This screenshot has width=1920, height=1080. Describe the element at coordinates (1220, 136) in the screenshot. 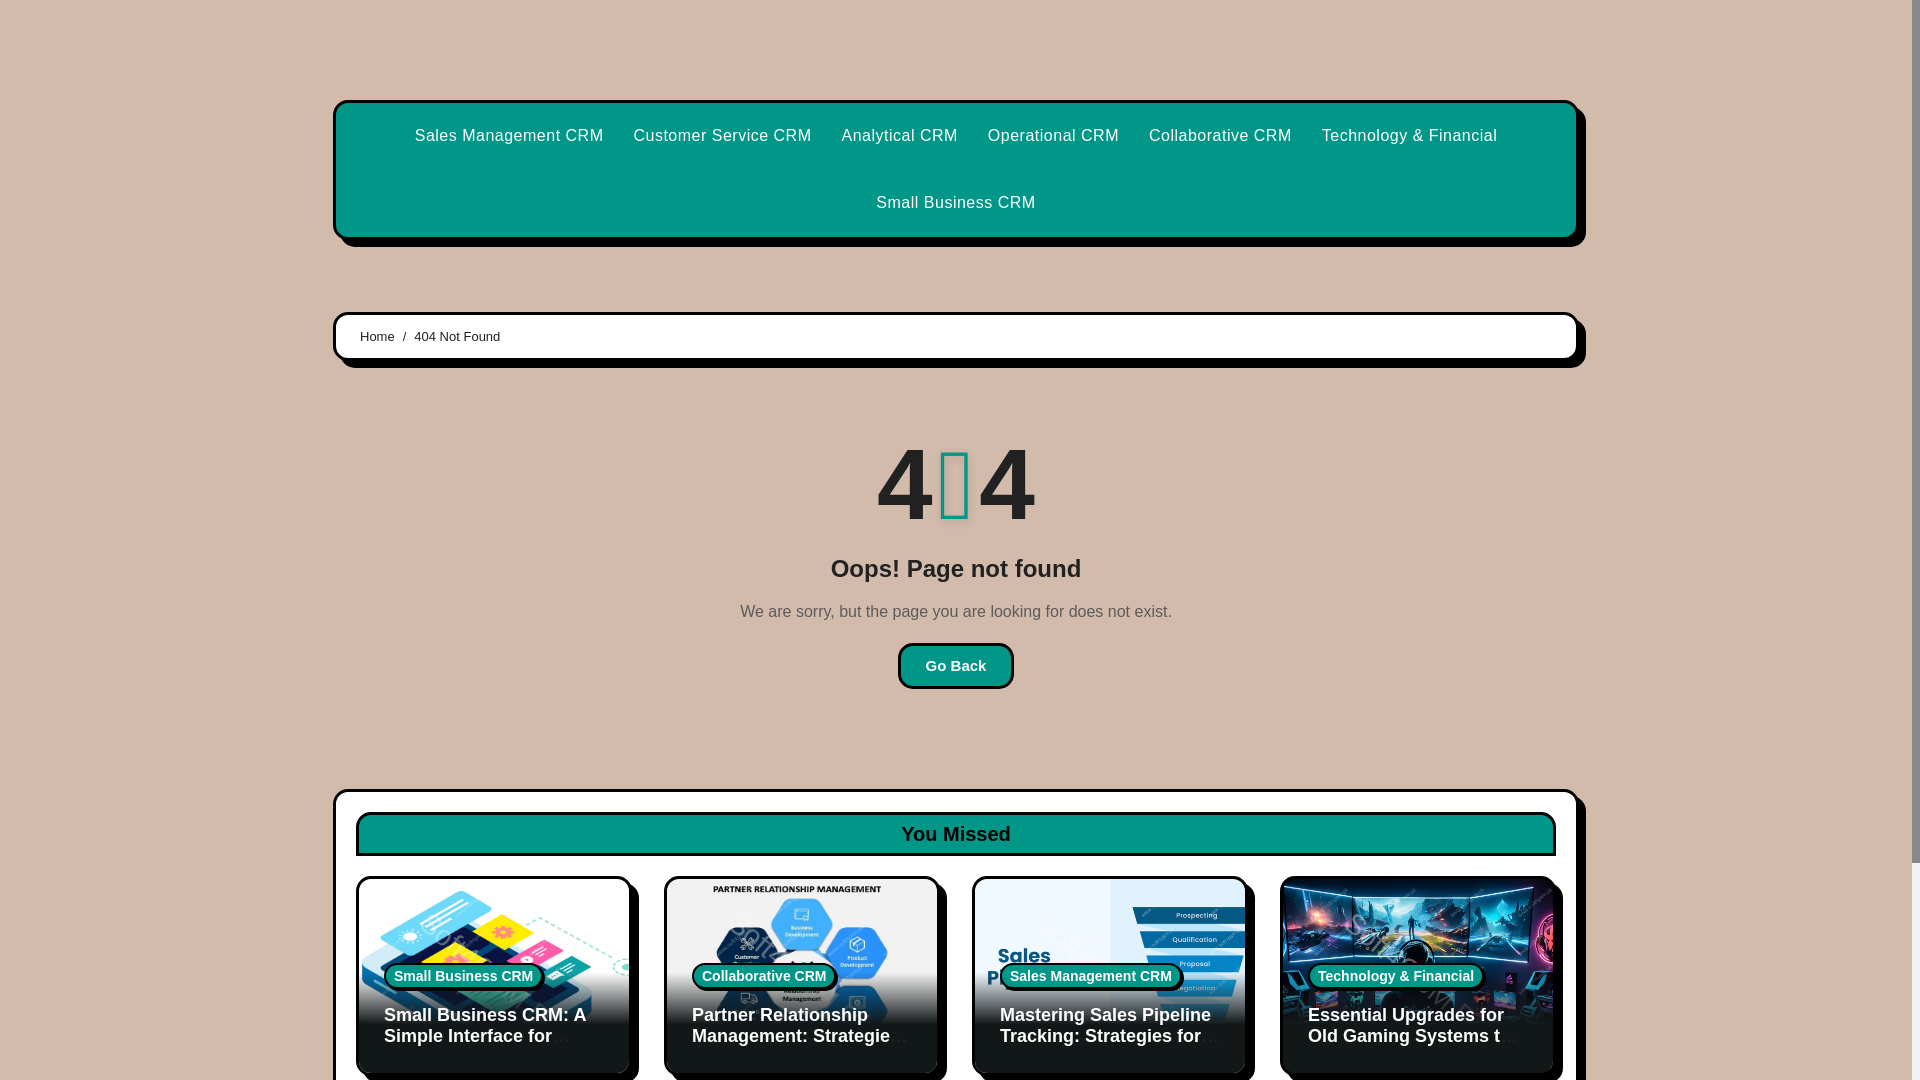

I see `Collaborative CRM` at that location.